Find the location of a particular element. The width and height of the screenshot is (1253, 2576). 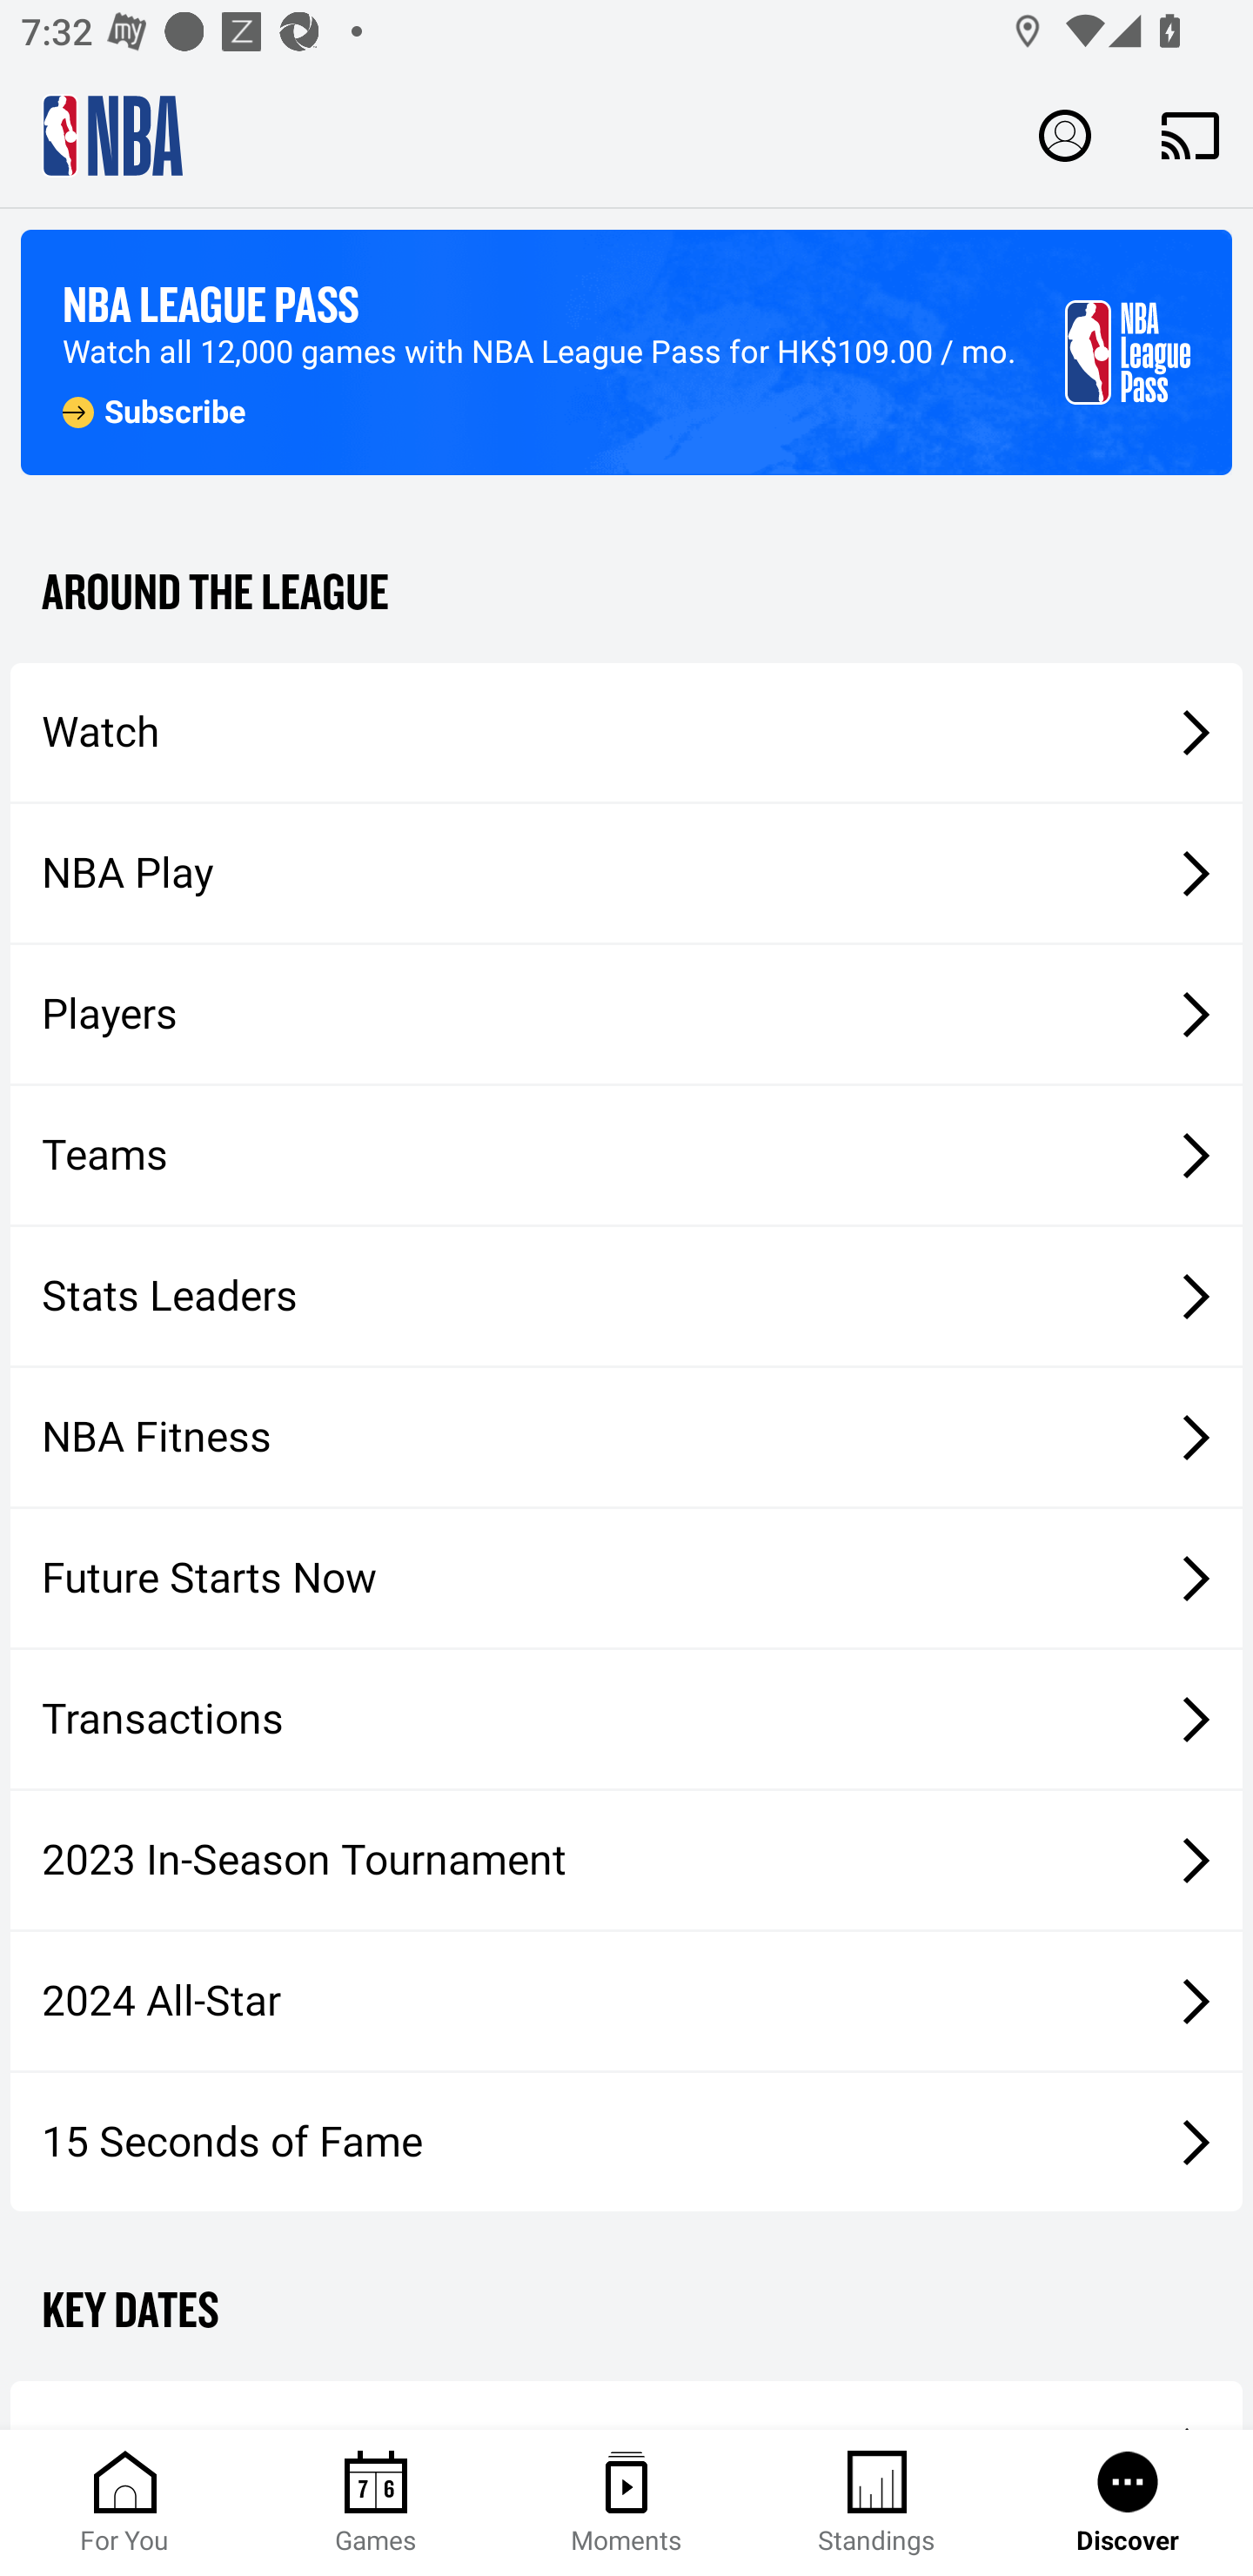

Transactions is located at coordinates (626, 1720).